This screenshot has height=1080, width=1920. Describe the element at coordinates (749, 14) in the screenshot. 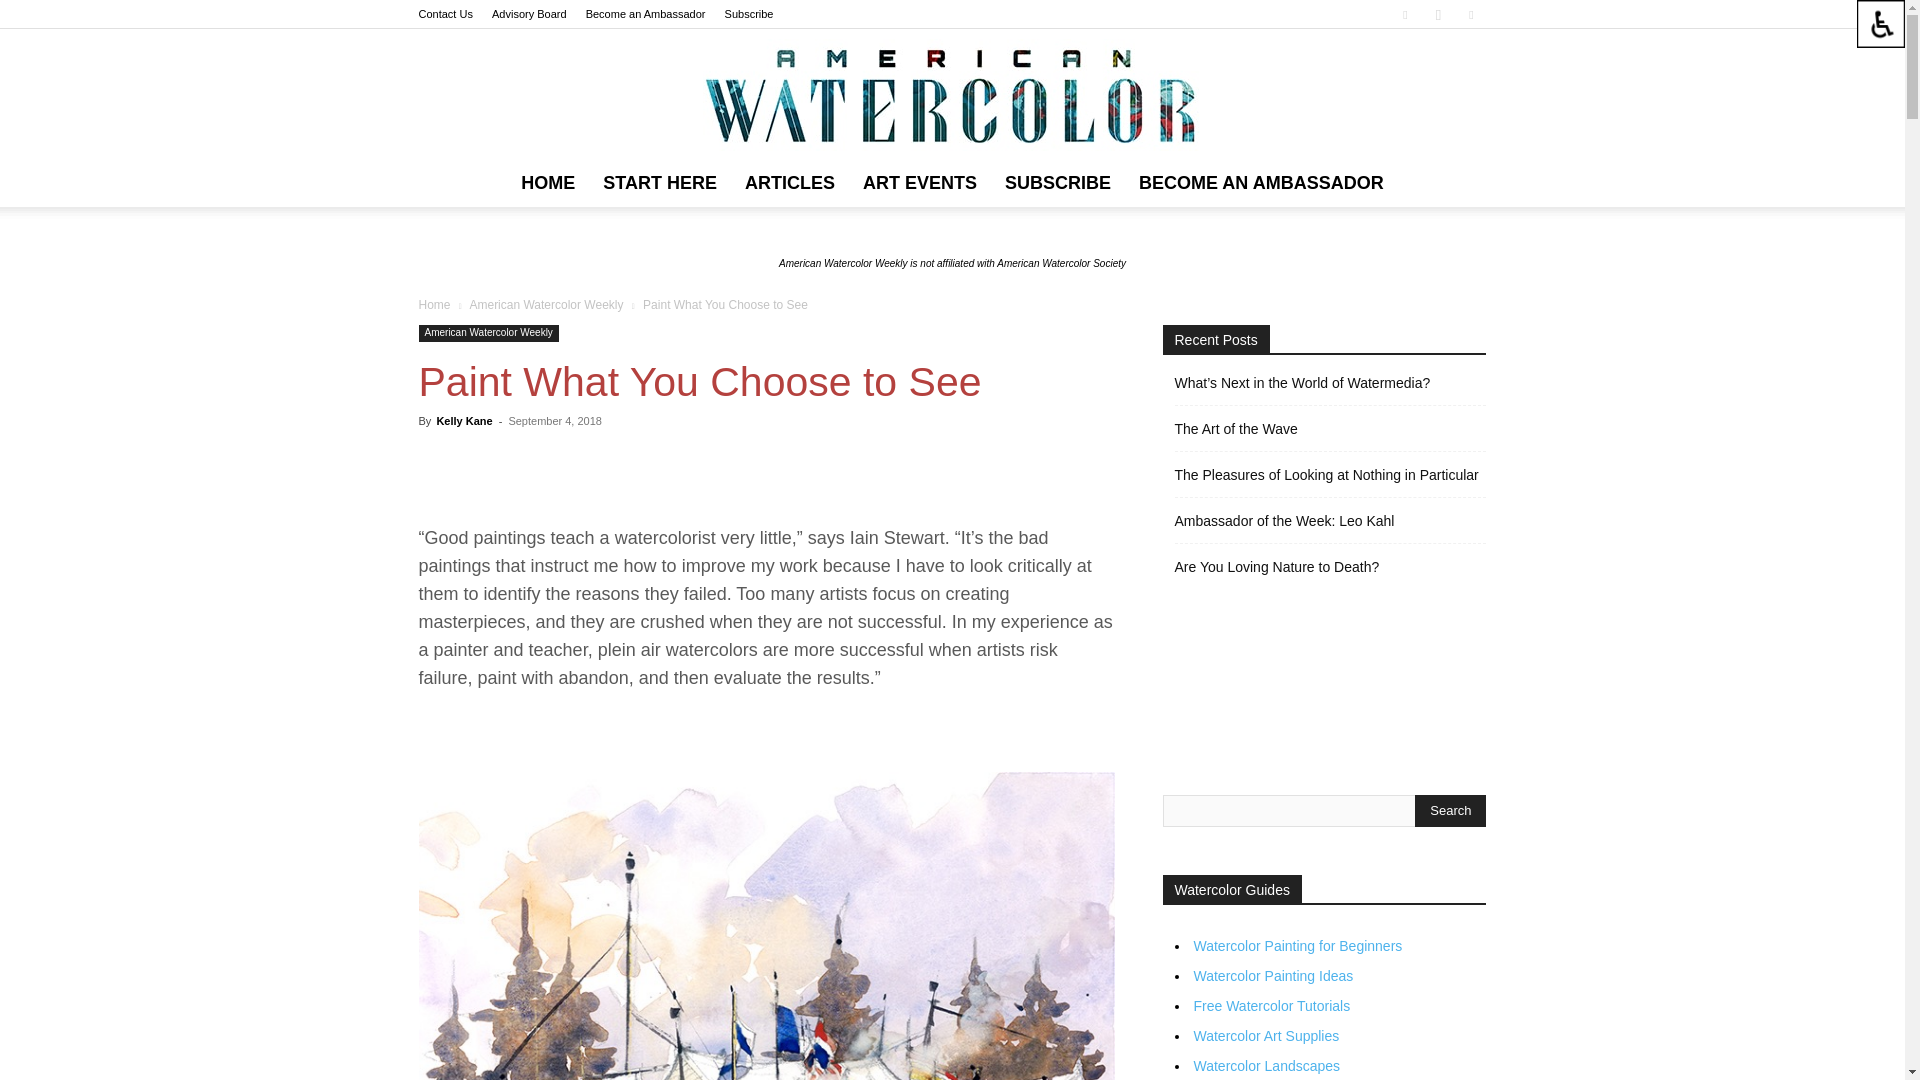

I see `Subscribe` at that location.